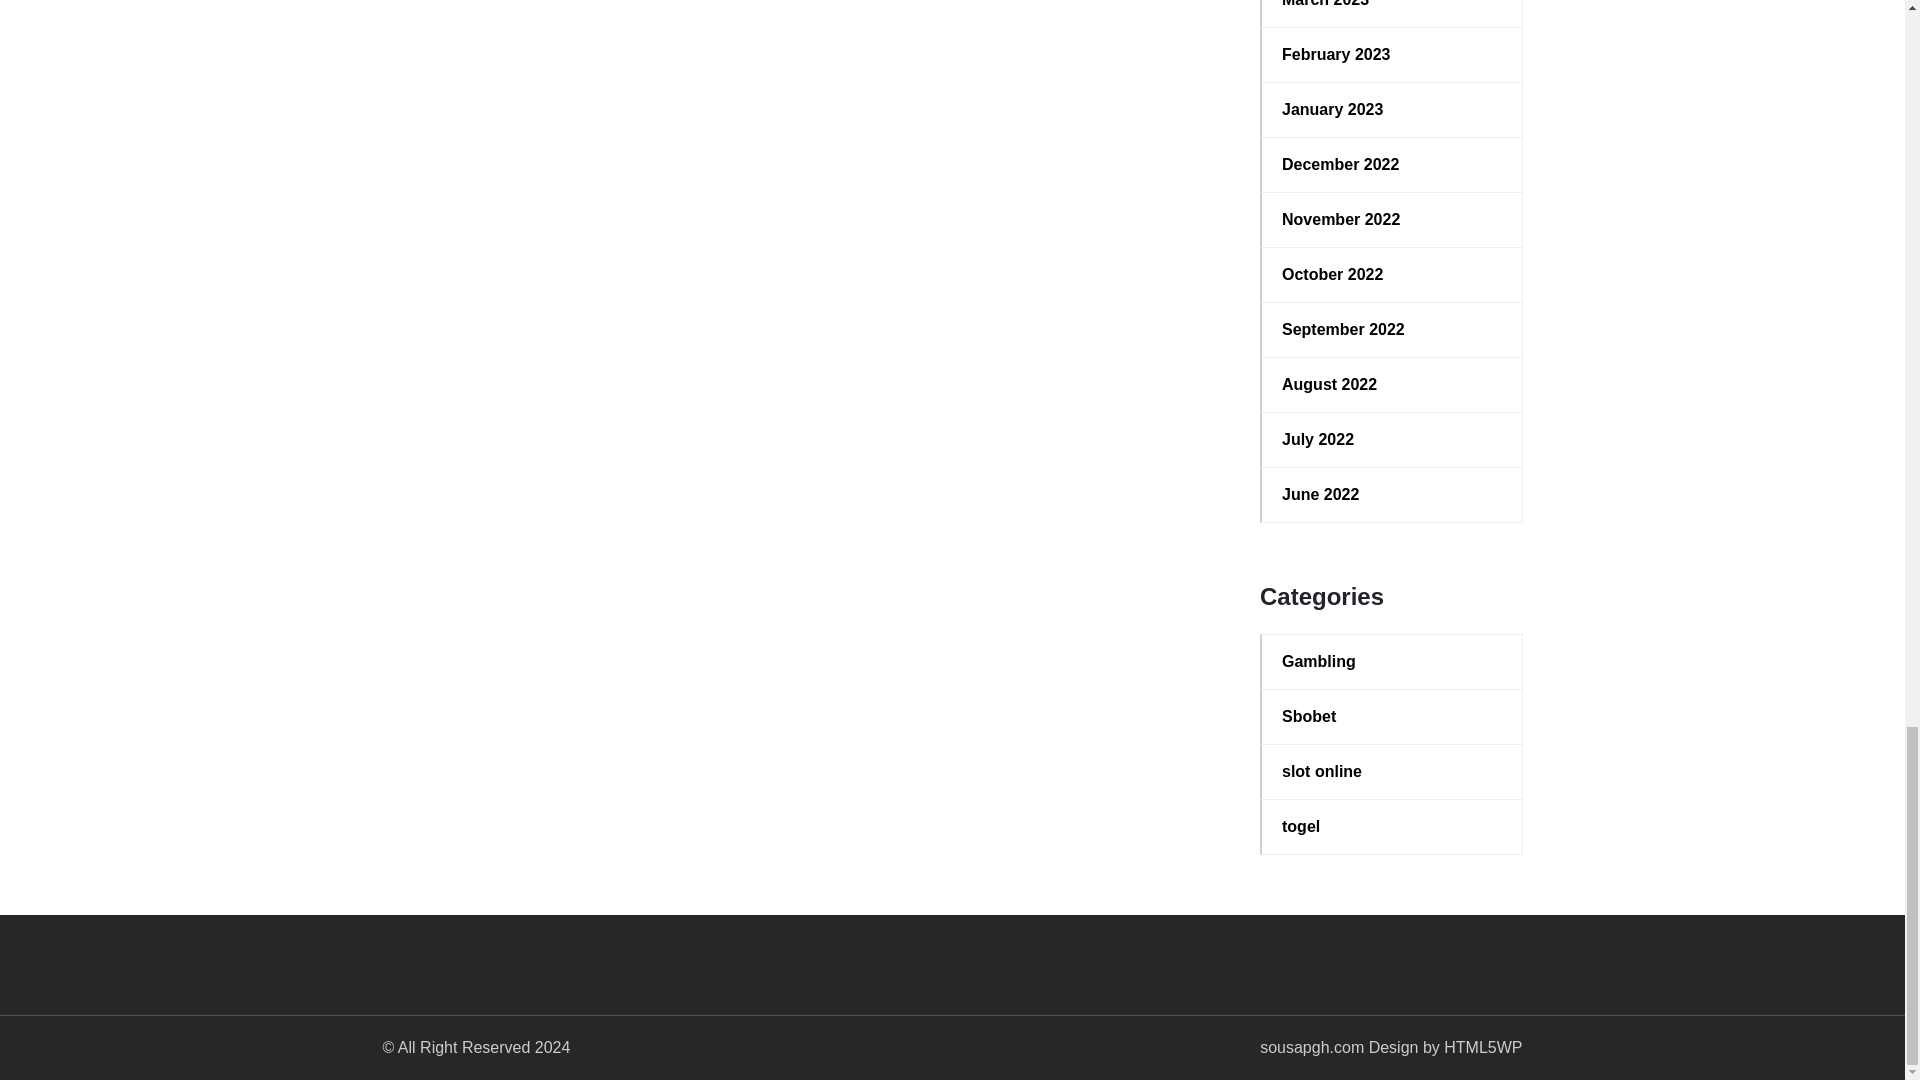 This screenshot has width=1920, height=1080. What do you see at coordinates (1392, 110) in the screenshot?
I see `January 2023` at bounding box center [1392, 110].